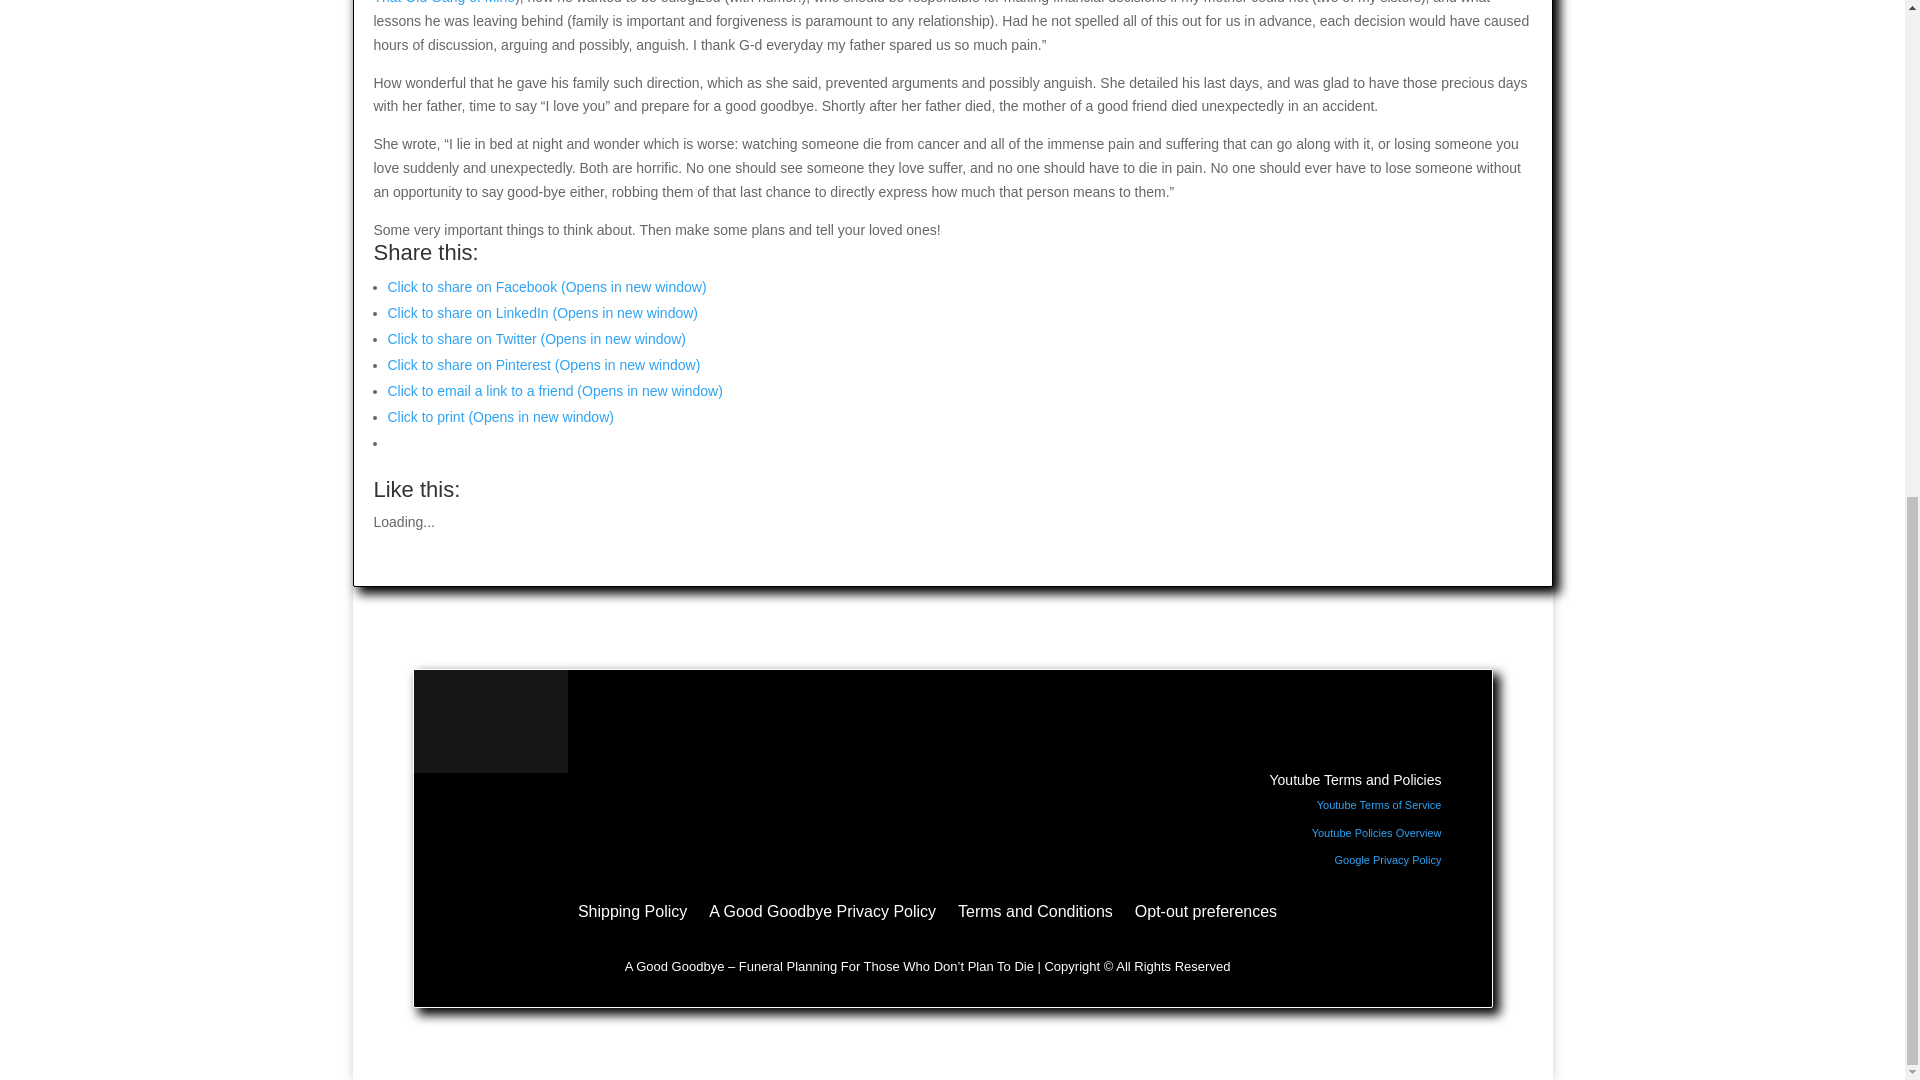  What do you see at coordinates (544, 364) in the screenshot?
I see `Click to share on Pinterest` at bounding box center [544, 364].